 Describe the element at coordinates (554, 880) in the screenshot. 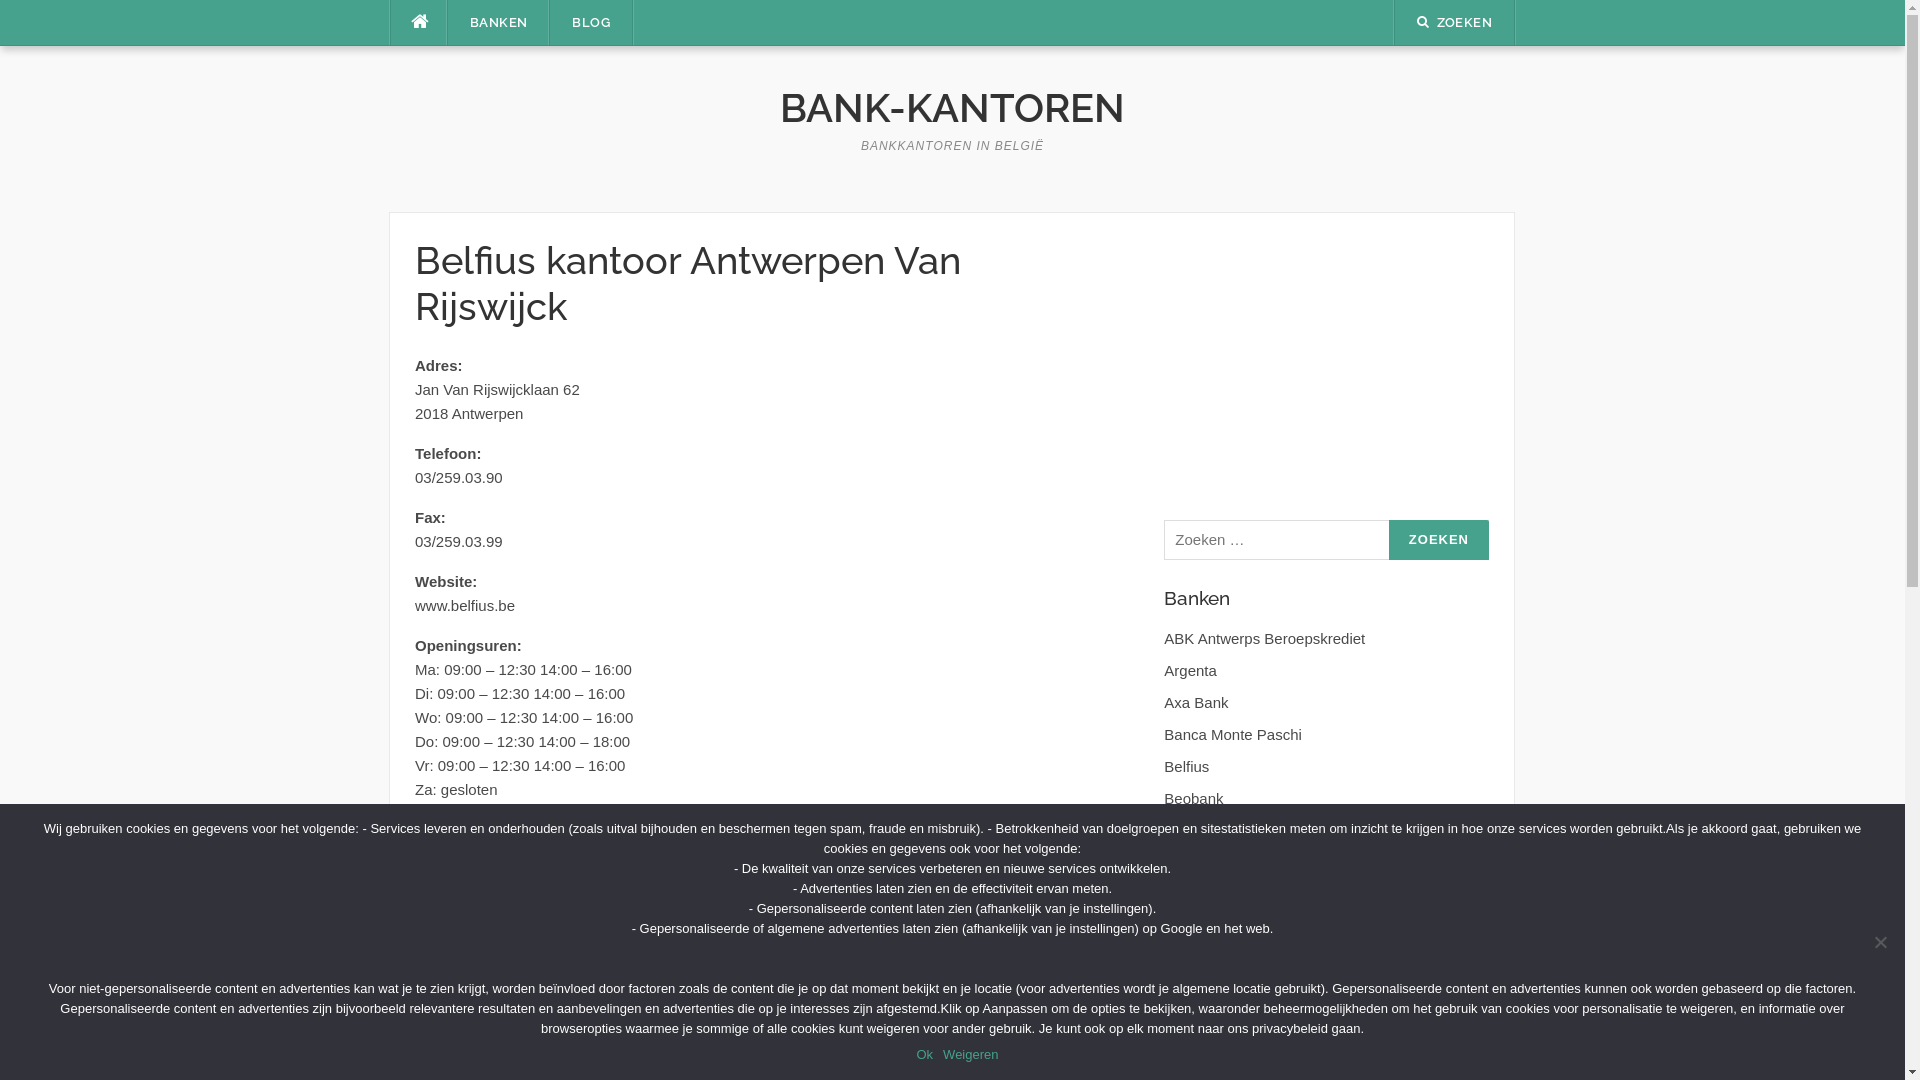

I see `Belfius` at that location.